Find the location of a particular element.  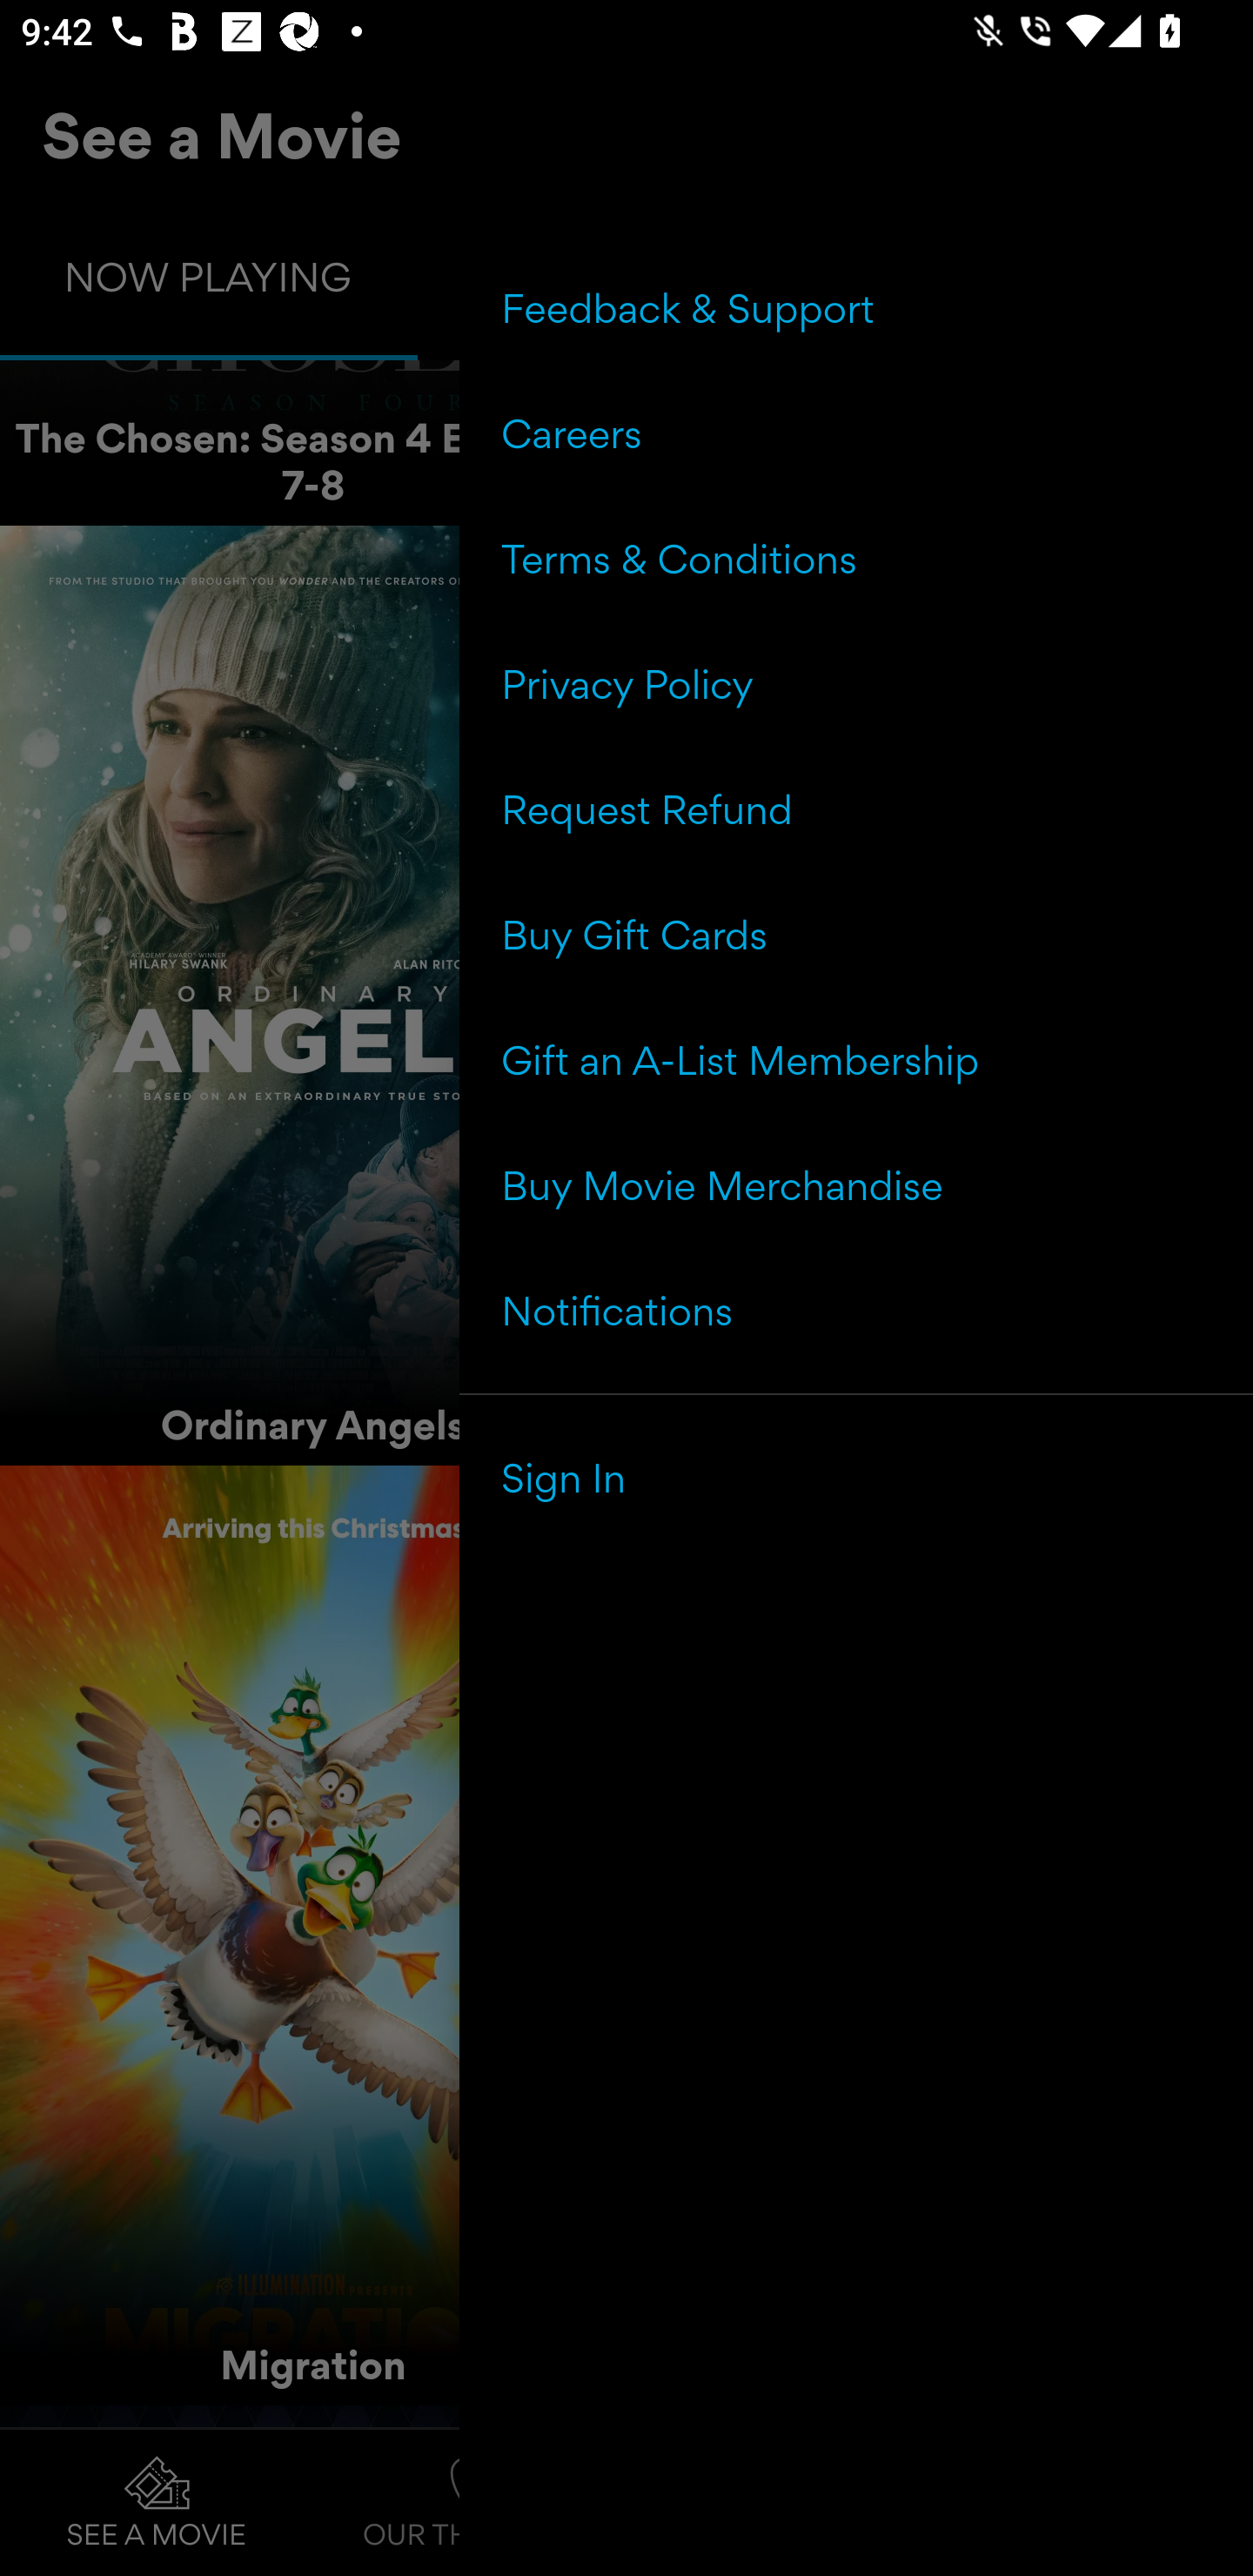

Feedback & Support is located at coordinates (856, 308).